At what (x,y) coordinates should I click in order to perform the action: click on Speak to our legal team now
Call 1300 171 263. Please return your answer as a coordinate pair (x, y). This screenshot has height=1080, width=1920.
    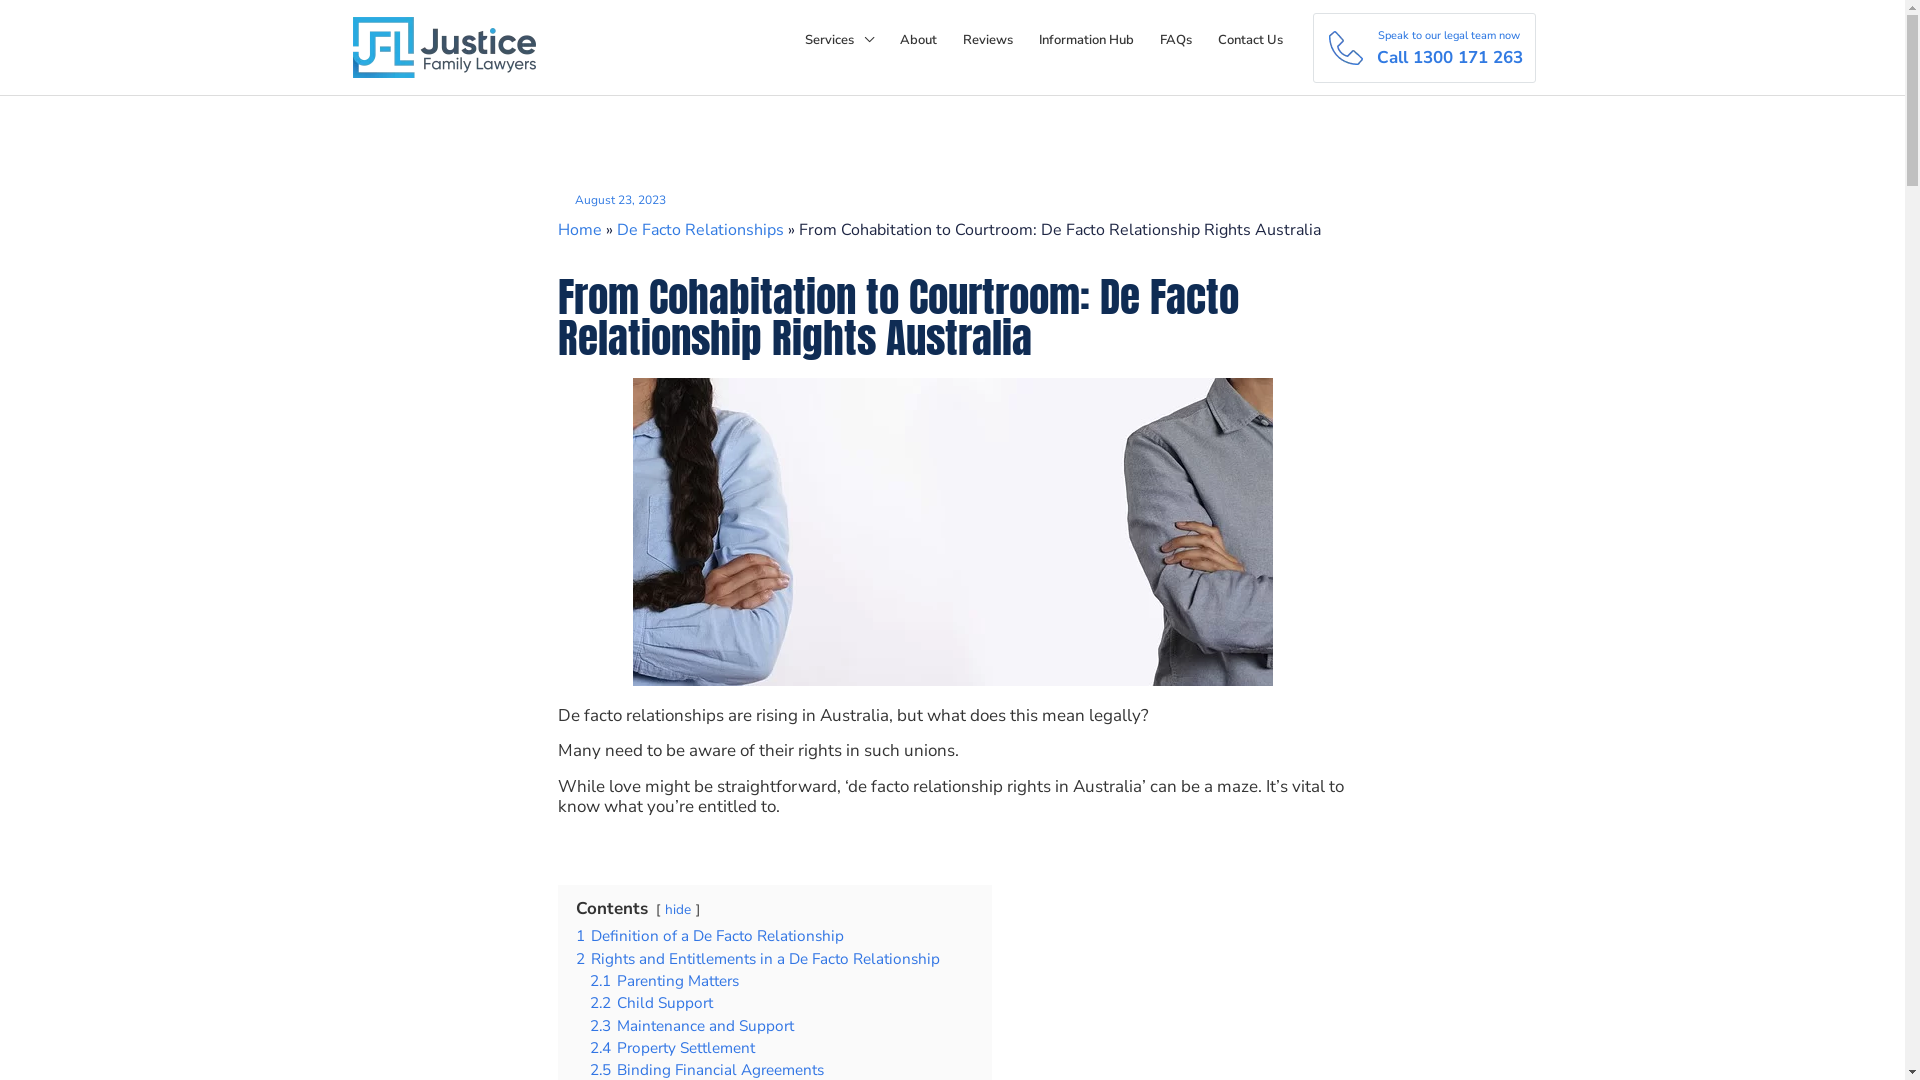
    Looking at the image, I should click on (1424, 47).